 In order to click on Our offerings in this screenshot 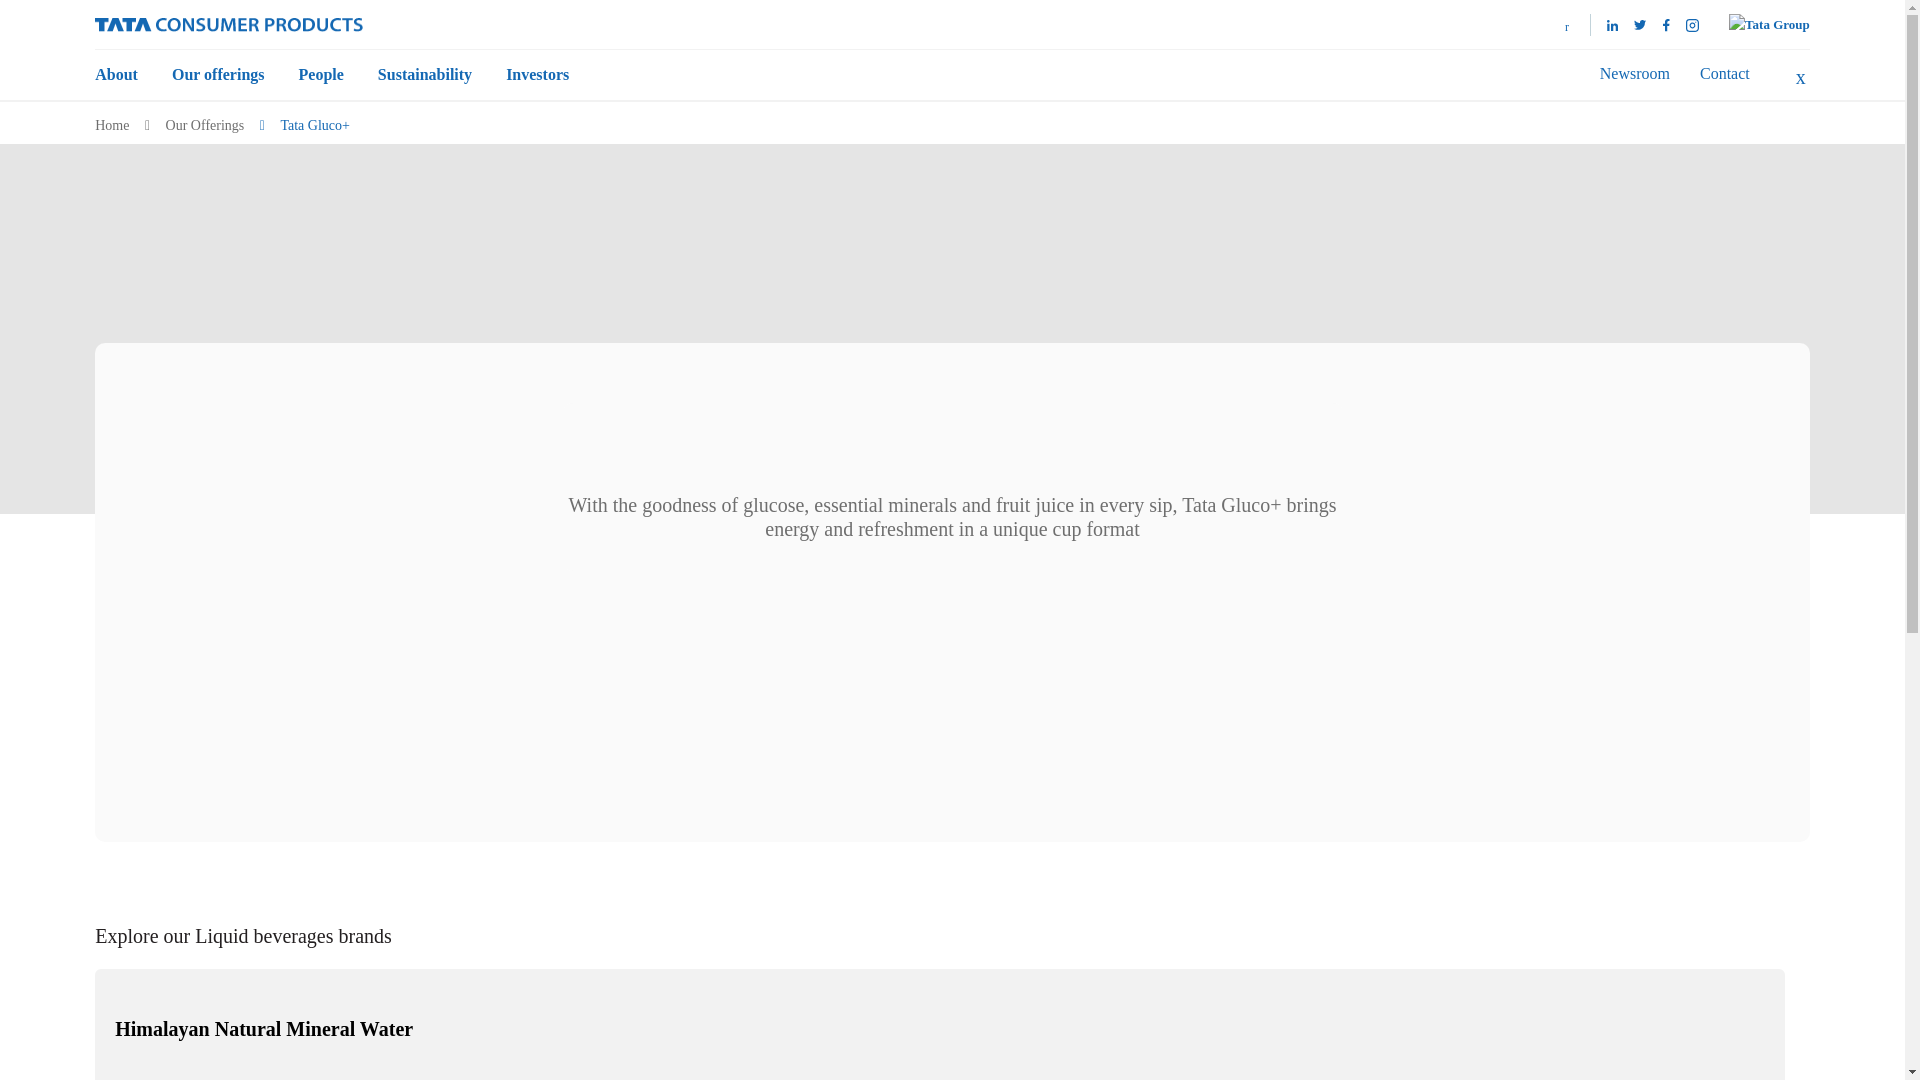, I will do `click(218, 74)`.